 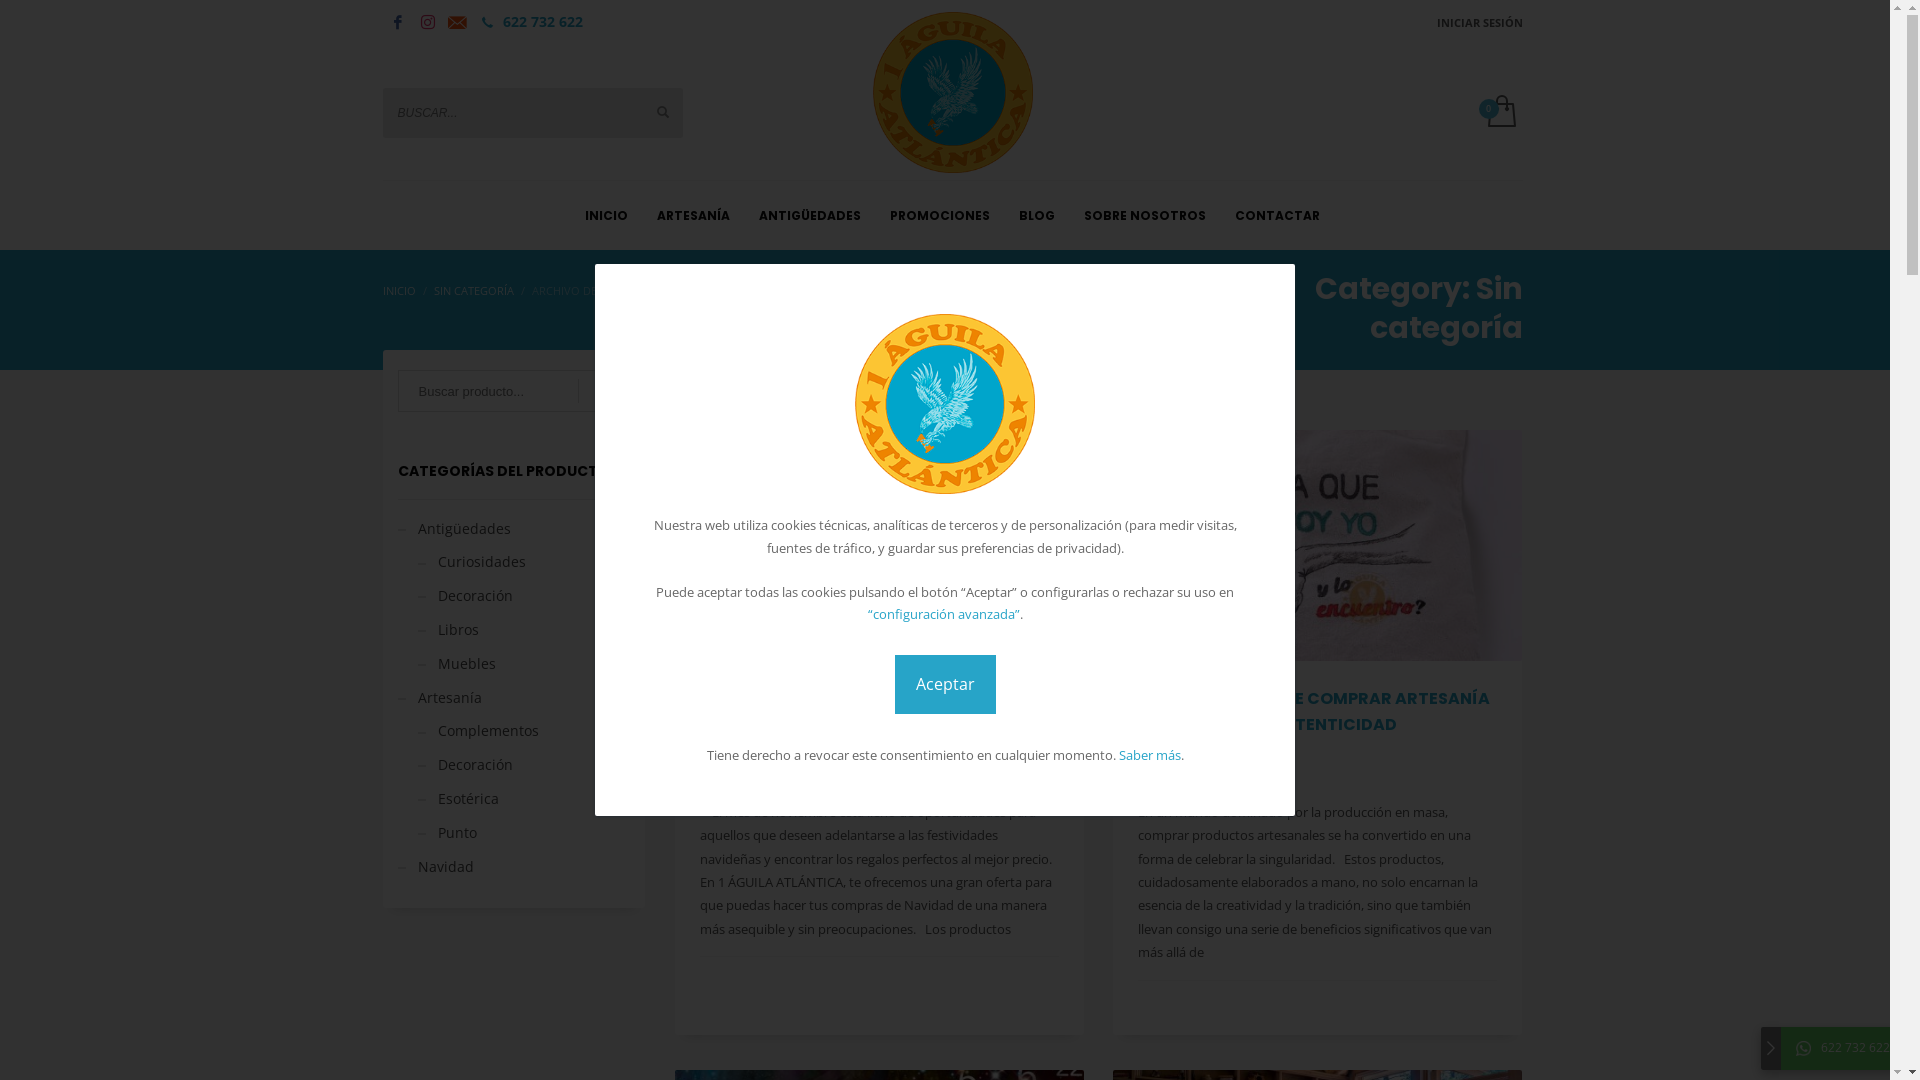 What do you see at coordinates (662, 111) in the screenshot?
I see `go` at bounding box center [662, 111].